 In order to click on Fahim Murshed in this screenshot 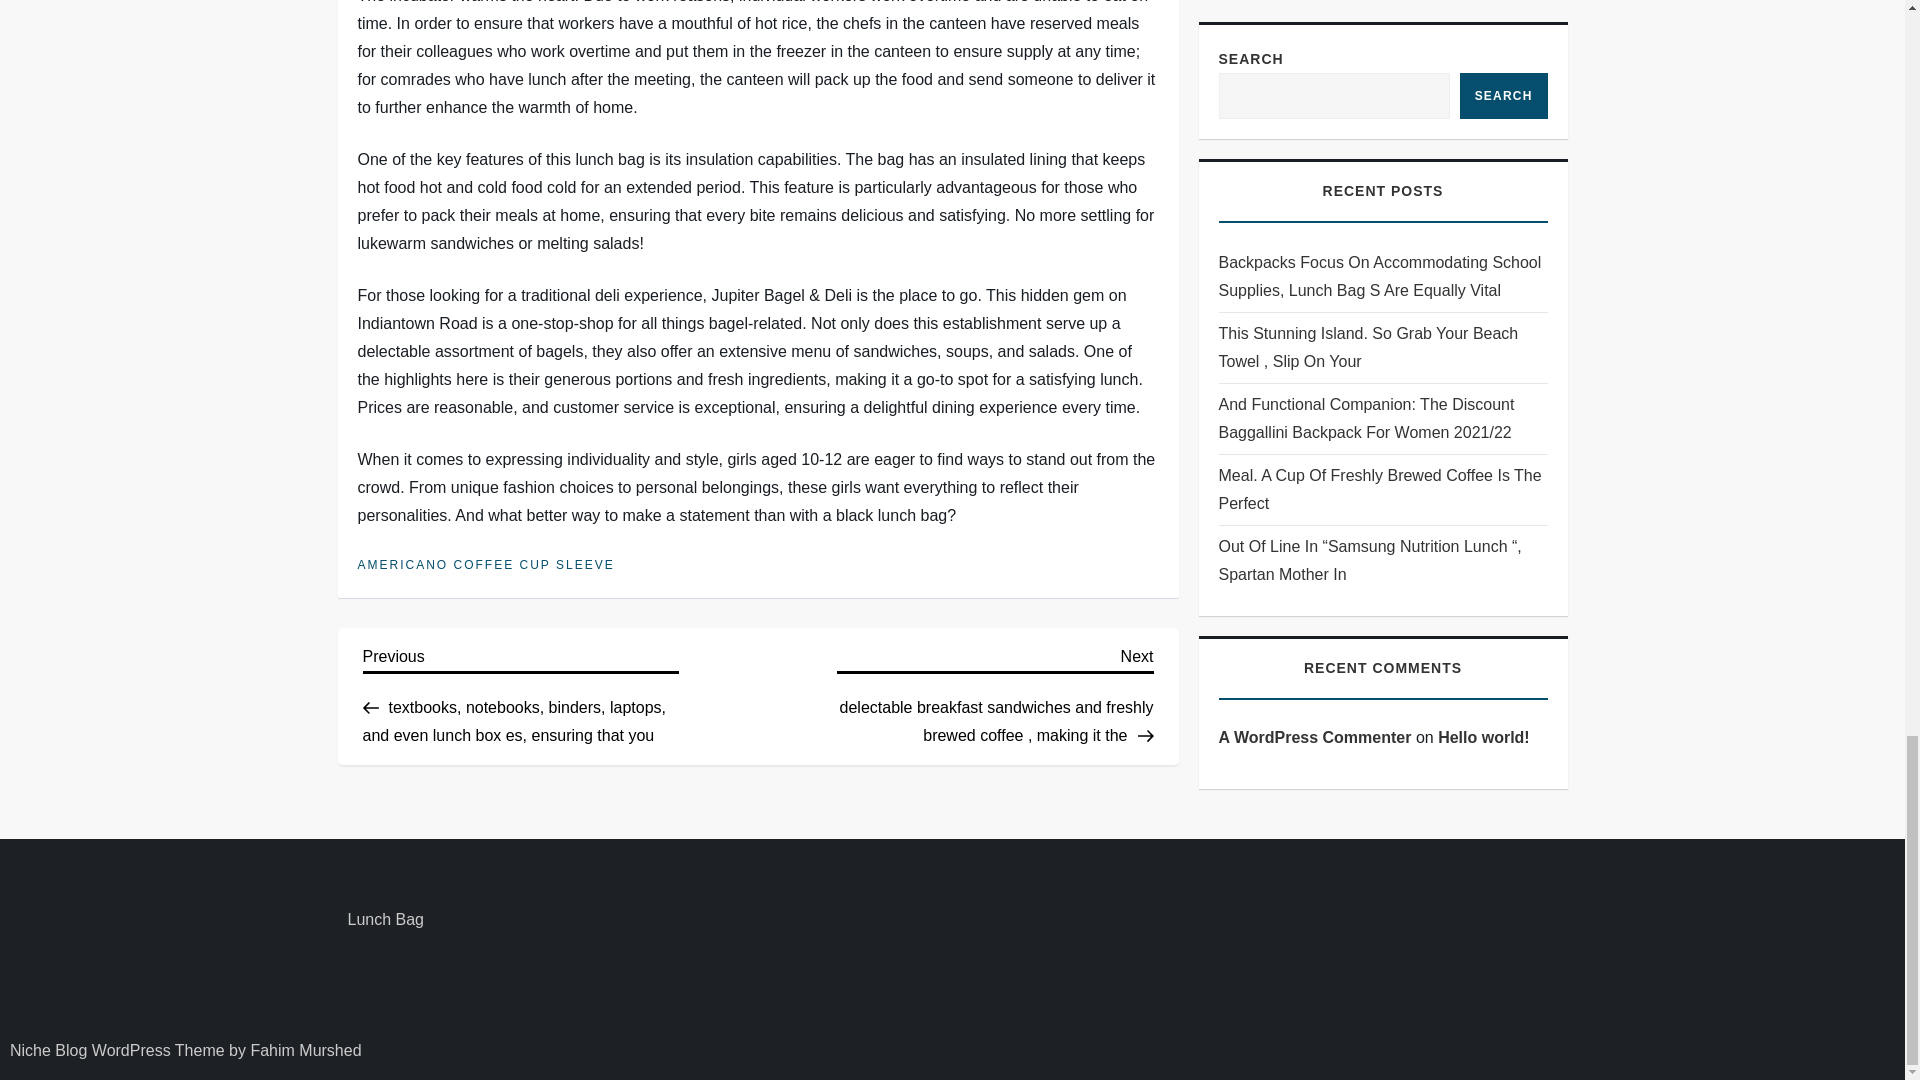, I will do `click(304, 1050)`.